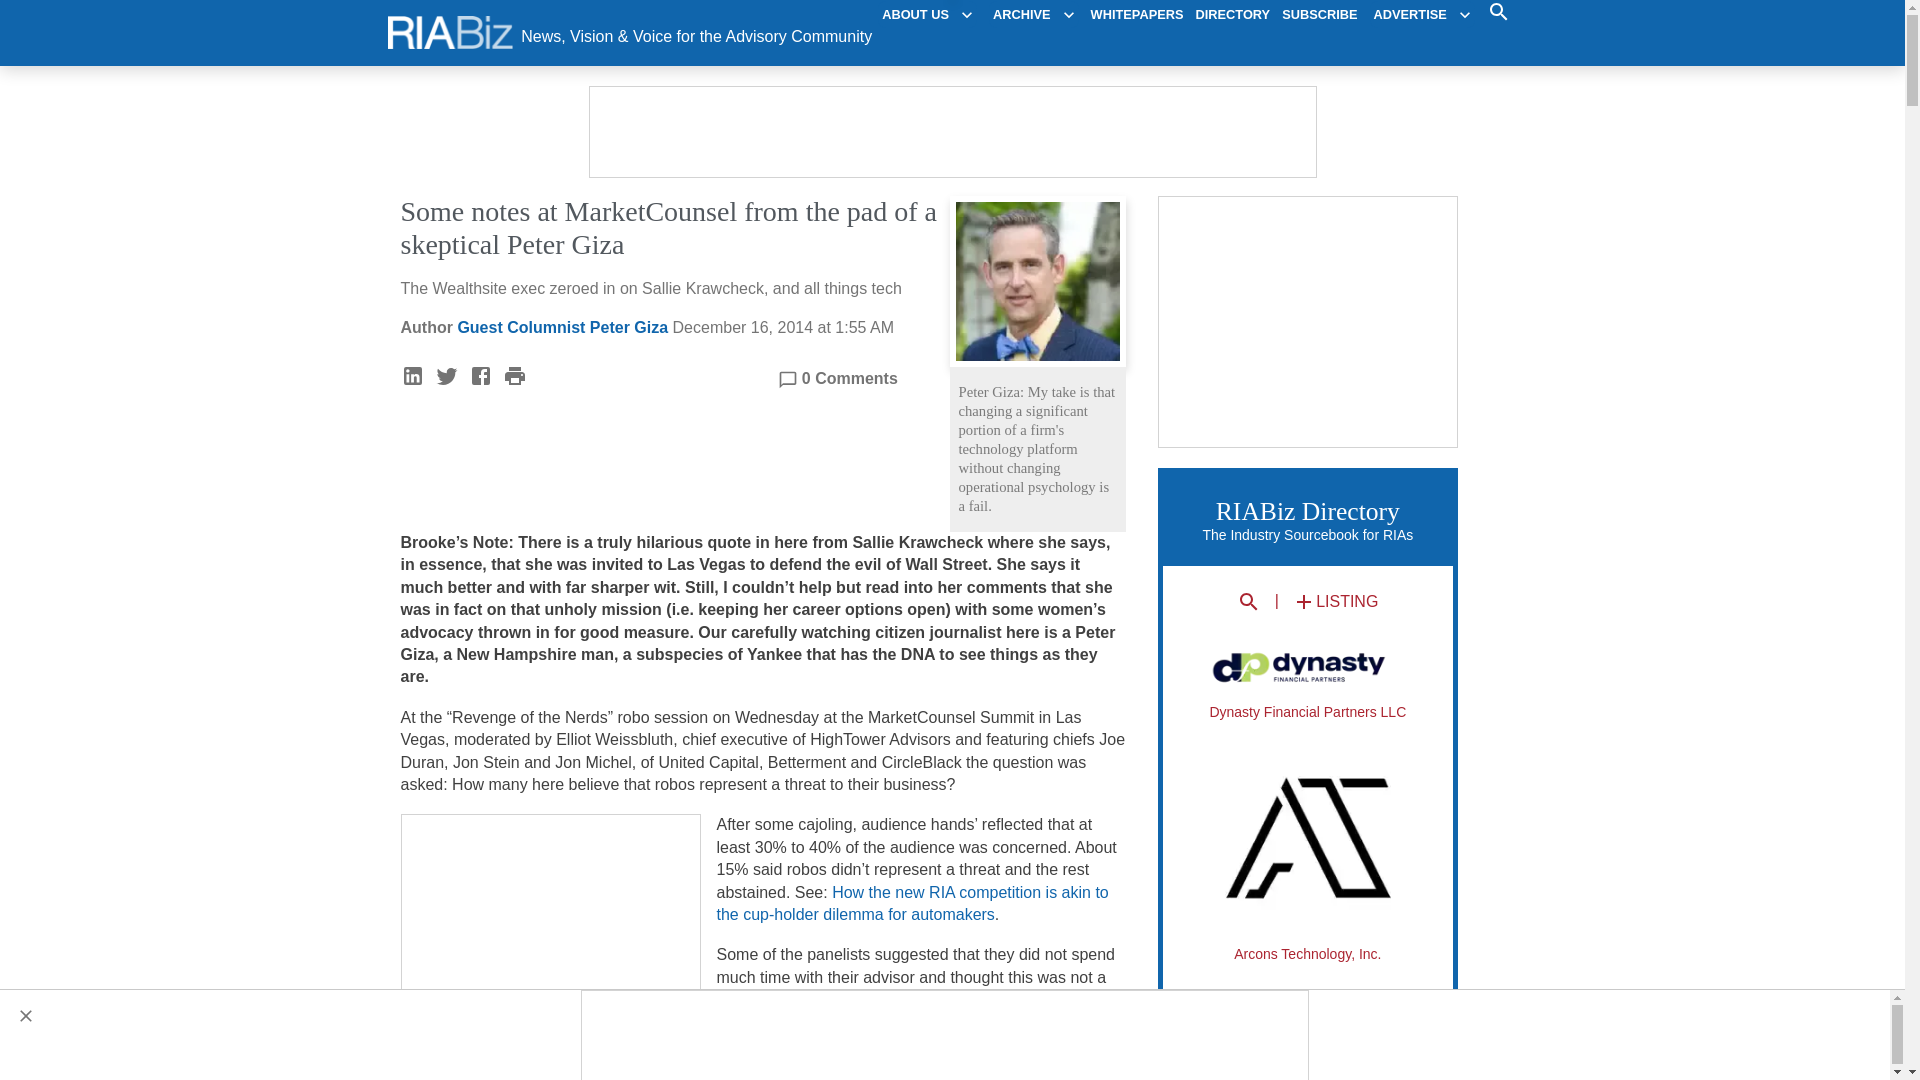  I want to click on DIRECTORY, so click(1234, 14).